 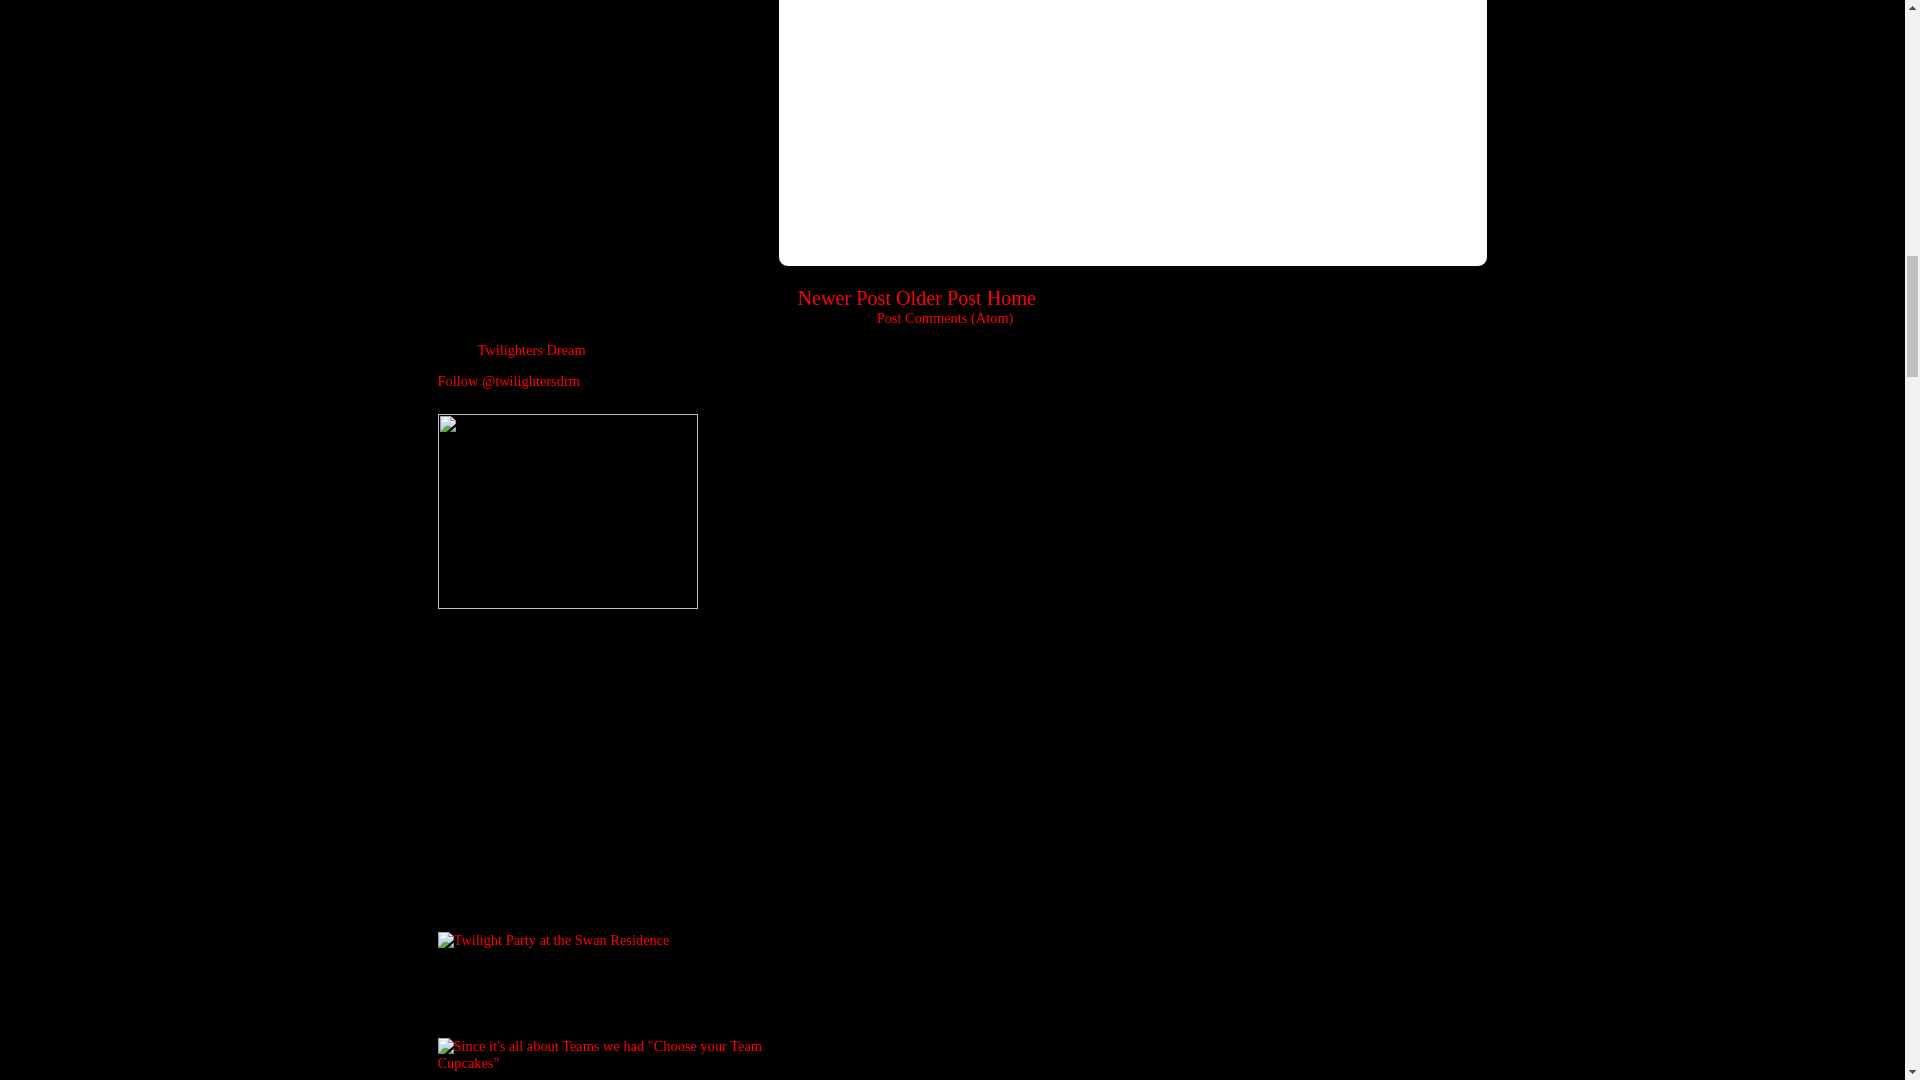 What do you see at coordinates (938, 298) in the screenshot?
I see `Older Post` at bounding box center [938, 298].